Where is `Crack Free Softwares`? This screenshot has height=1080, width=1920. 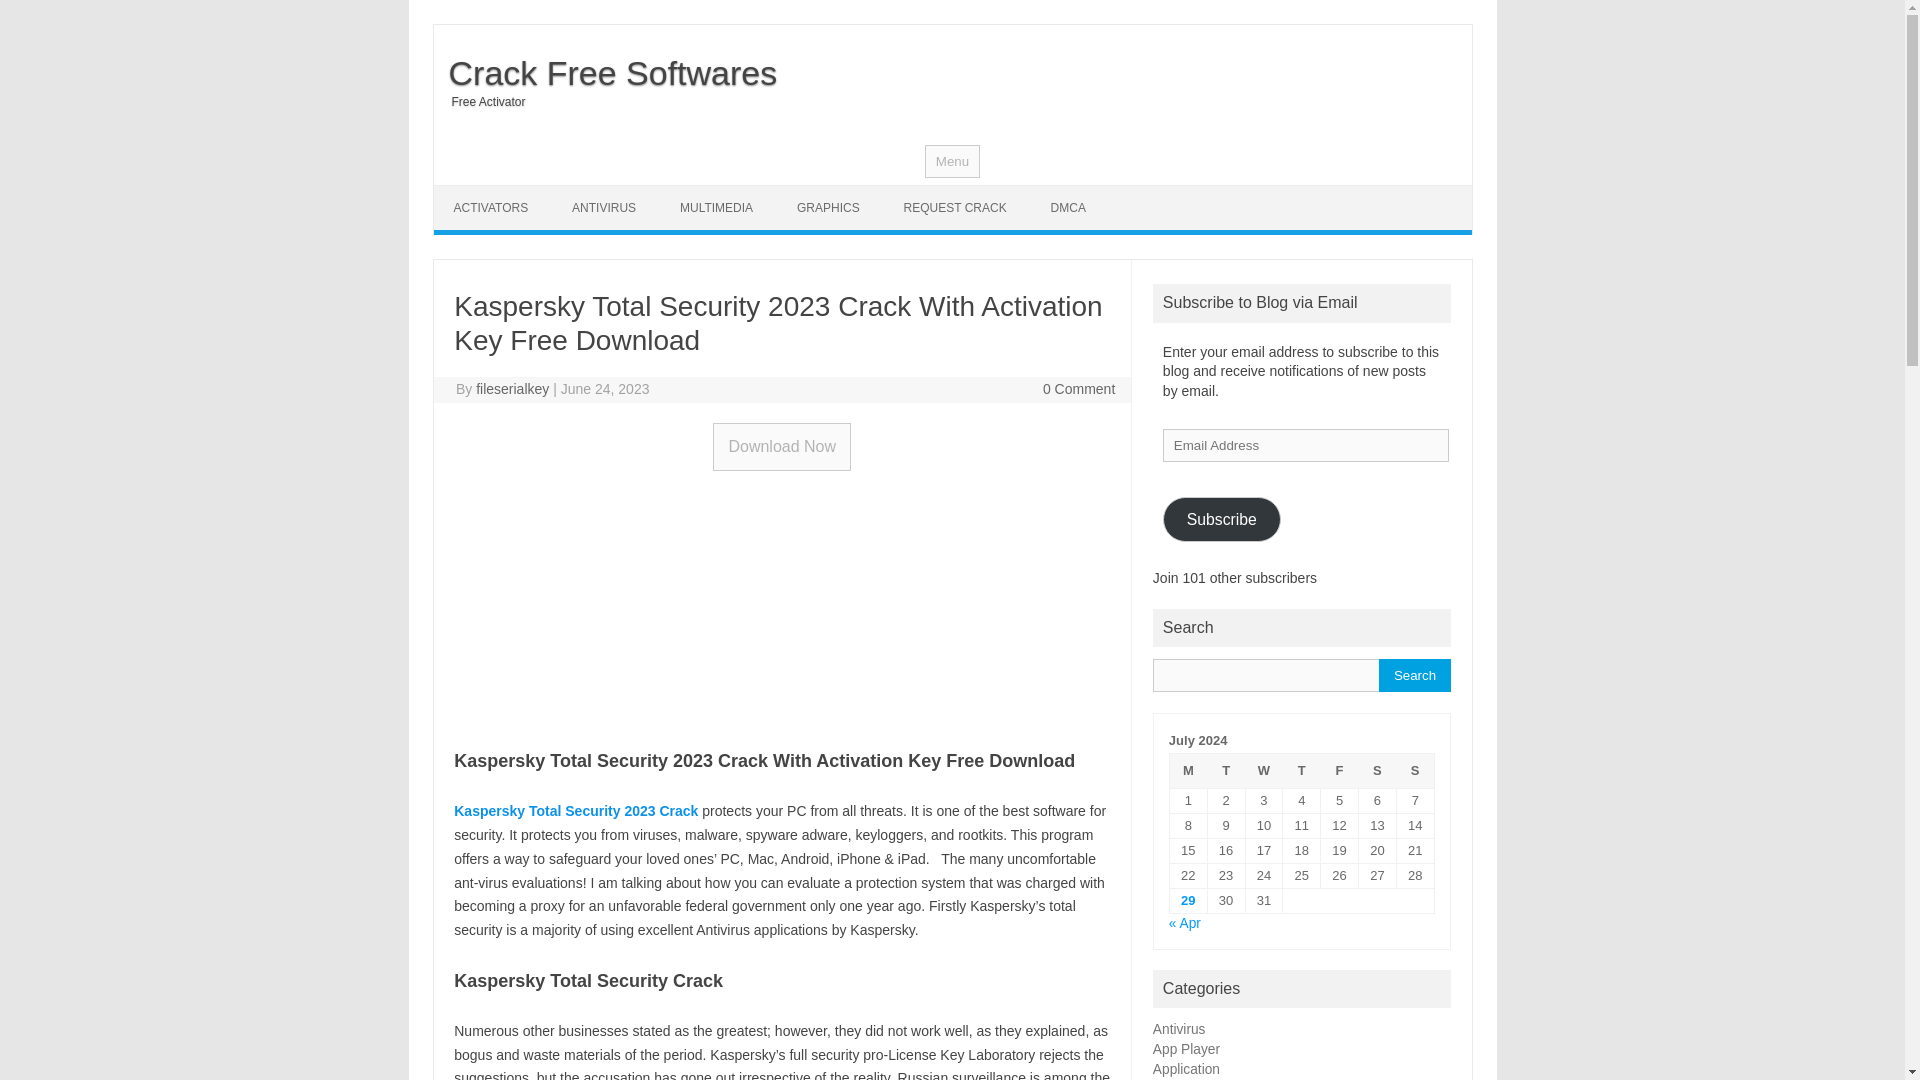
Crack Free Softwares is located at coordinates (605, 72).